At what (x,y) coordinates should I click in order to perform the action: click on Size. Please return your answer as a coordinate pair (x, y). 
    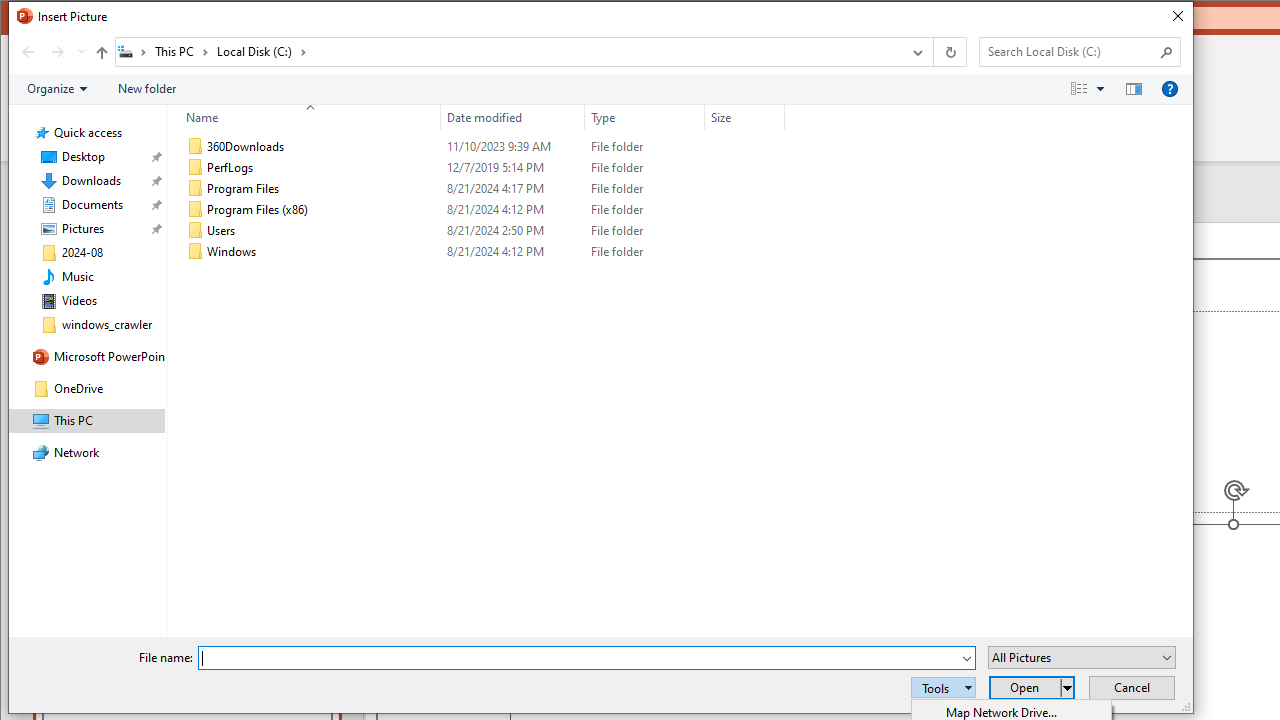
    Looking at the image, I should click on (744, 118).